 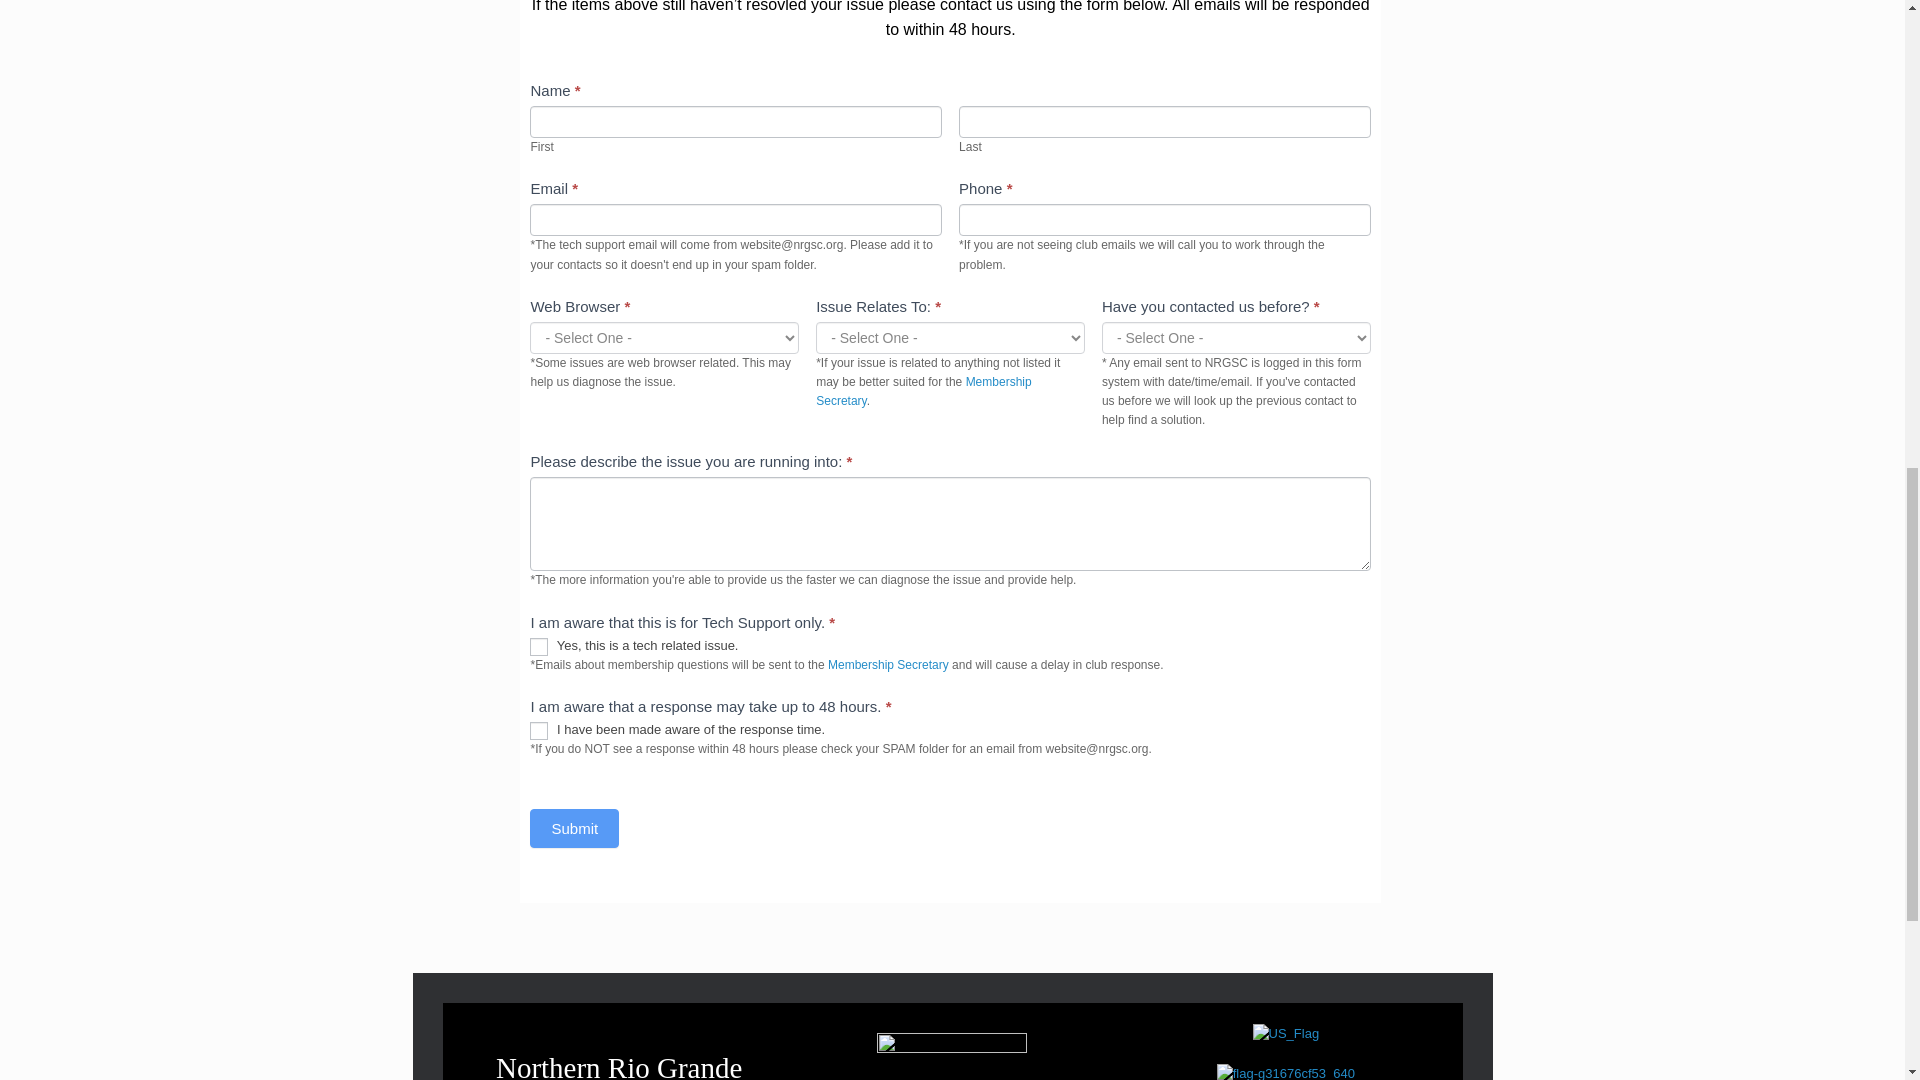 I want to click on Submit, so click(x=574, y=828).